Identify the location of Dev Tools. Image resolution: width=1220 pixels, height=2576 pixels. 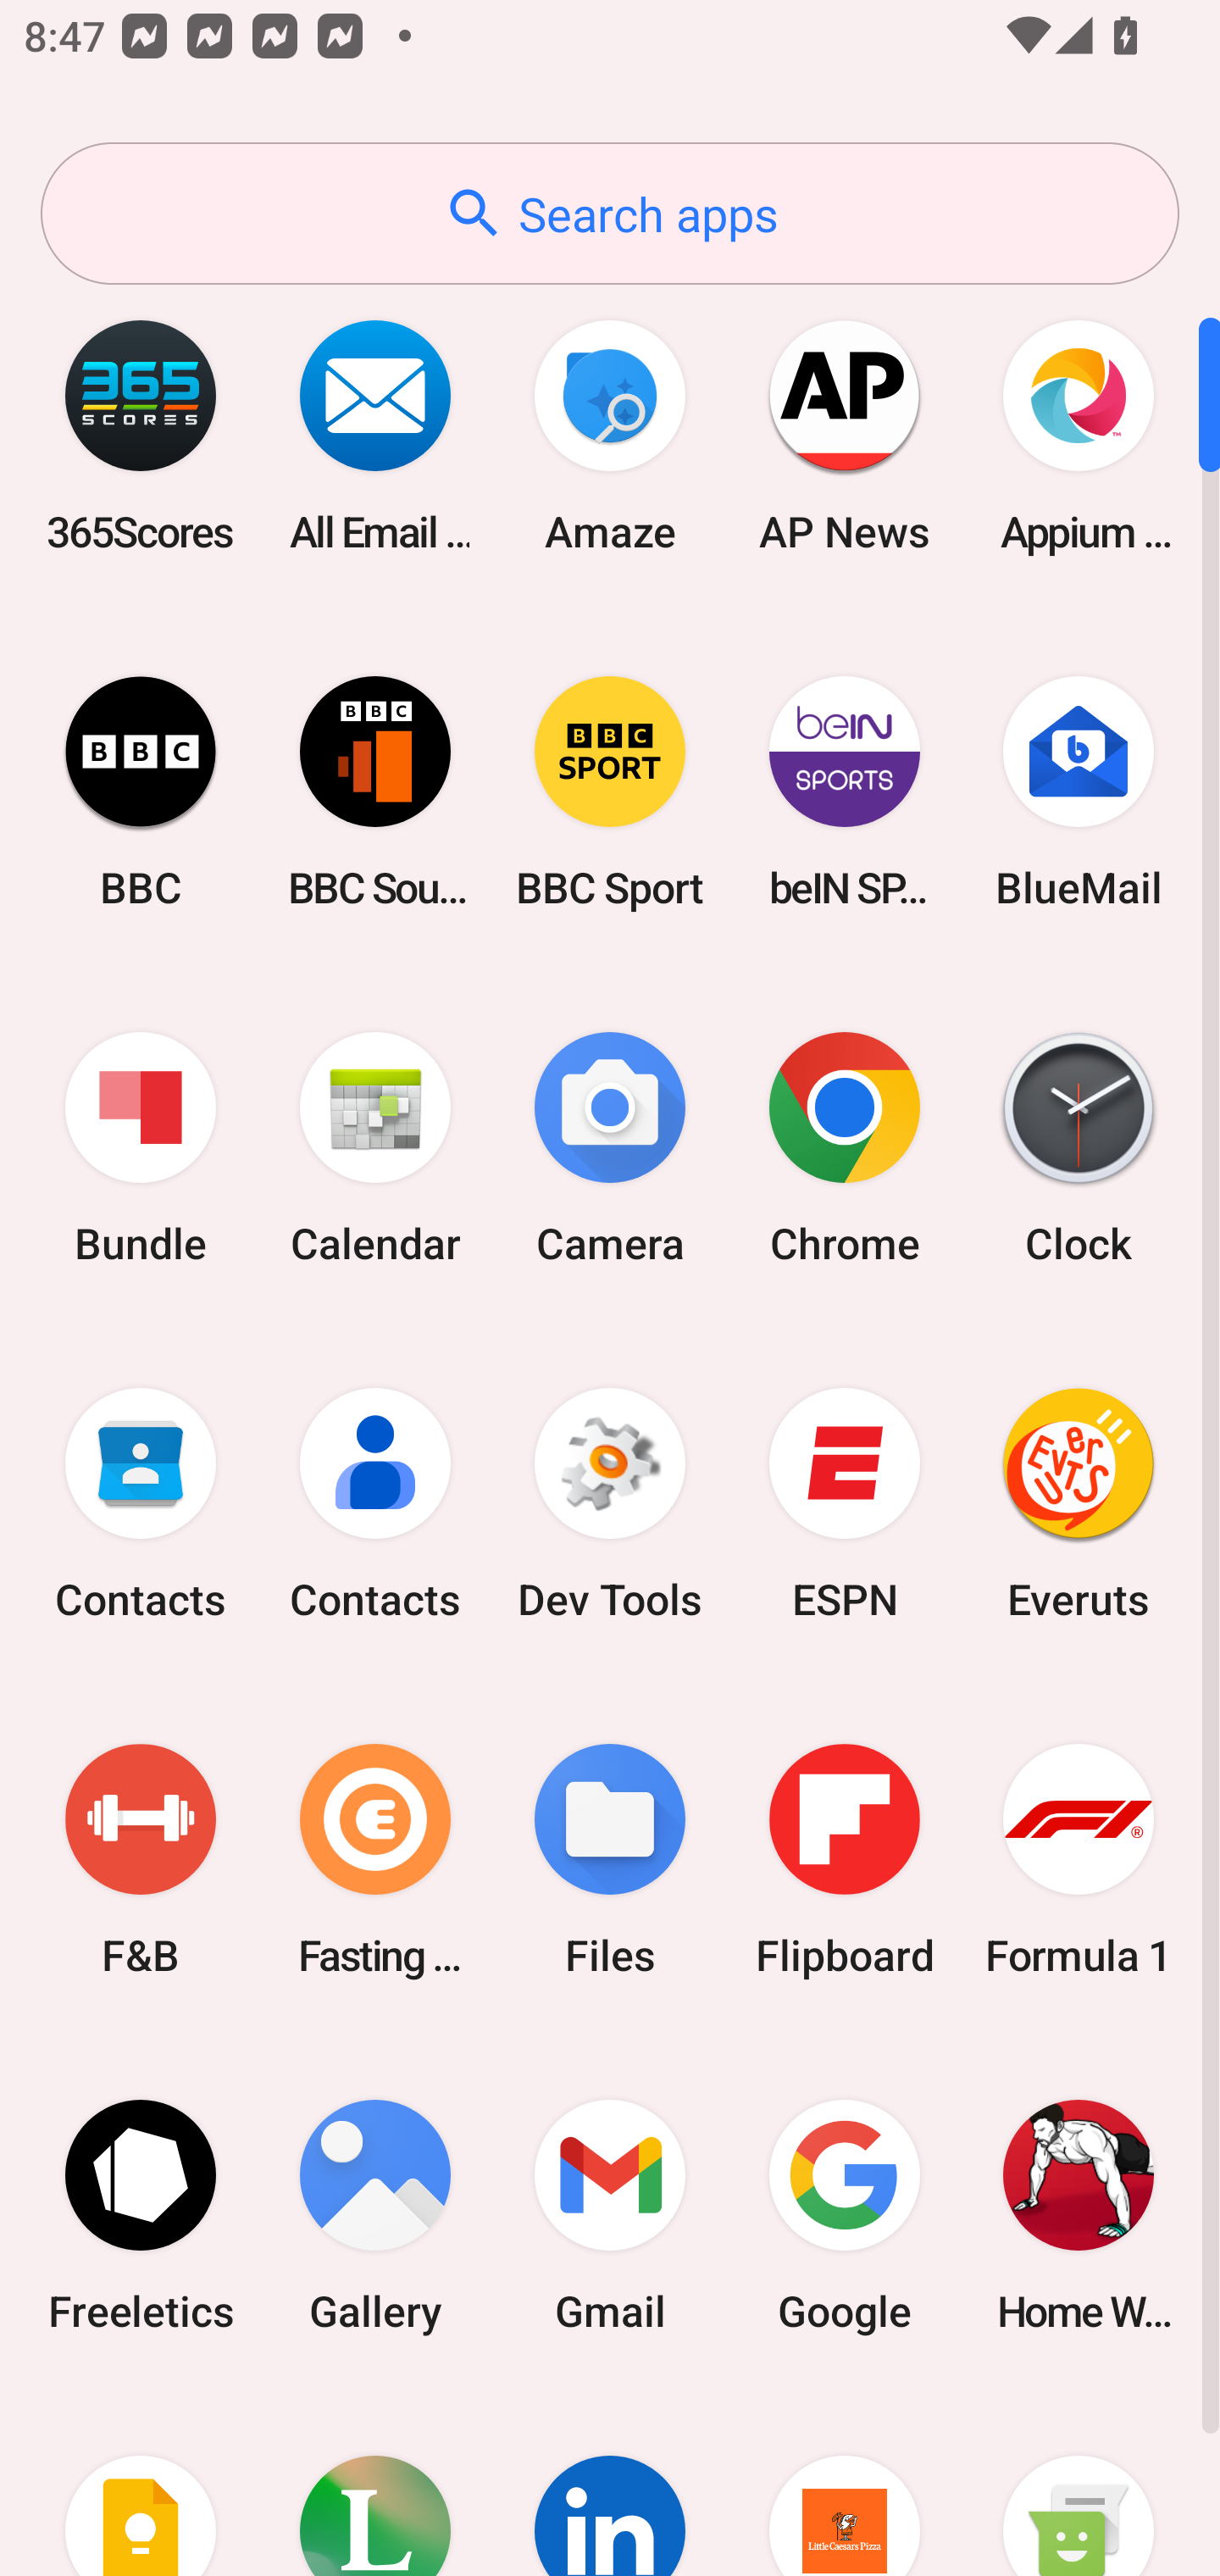
(610, 1504).